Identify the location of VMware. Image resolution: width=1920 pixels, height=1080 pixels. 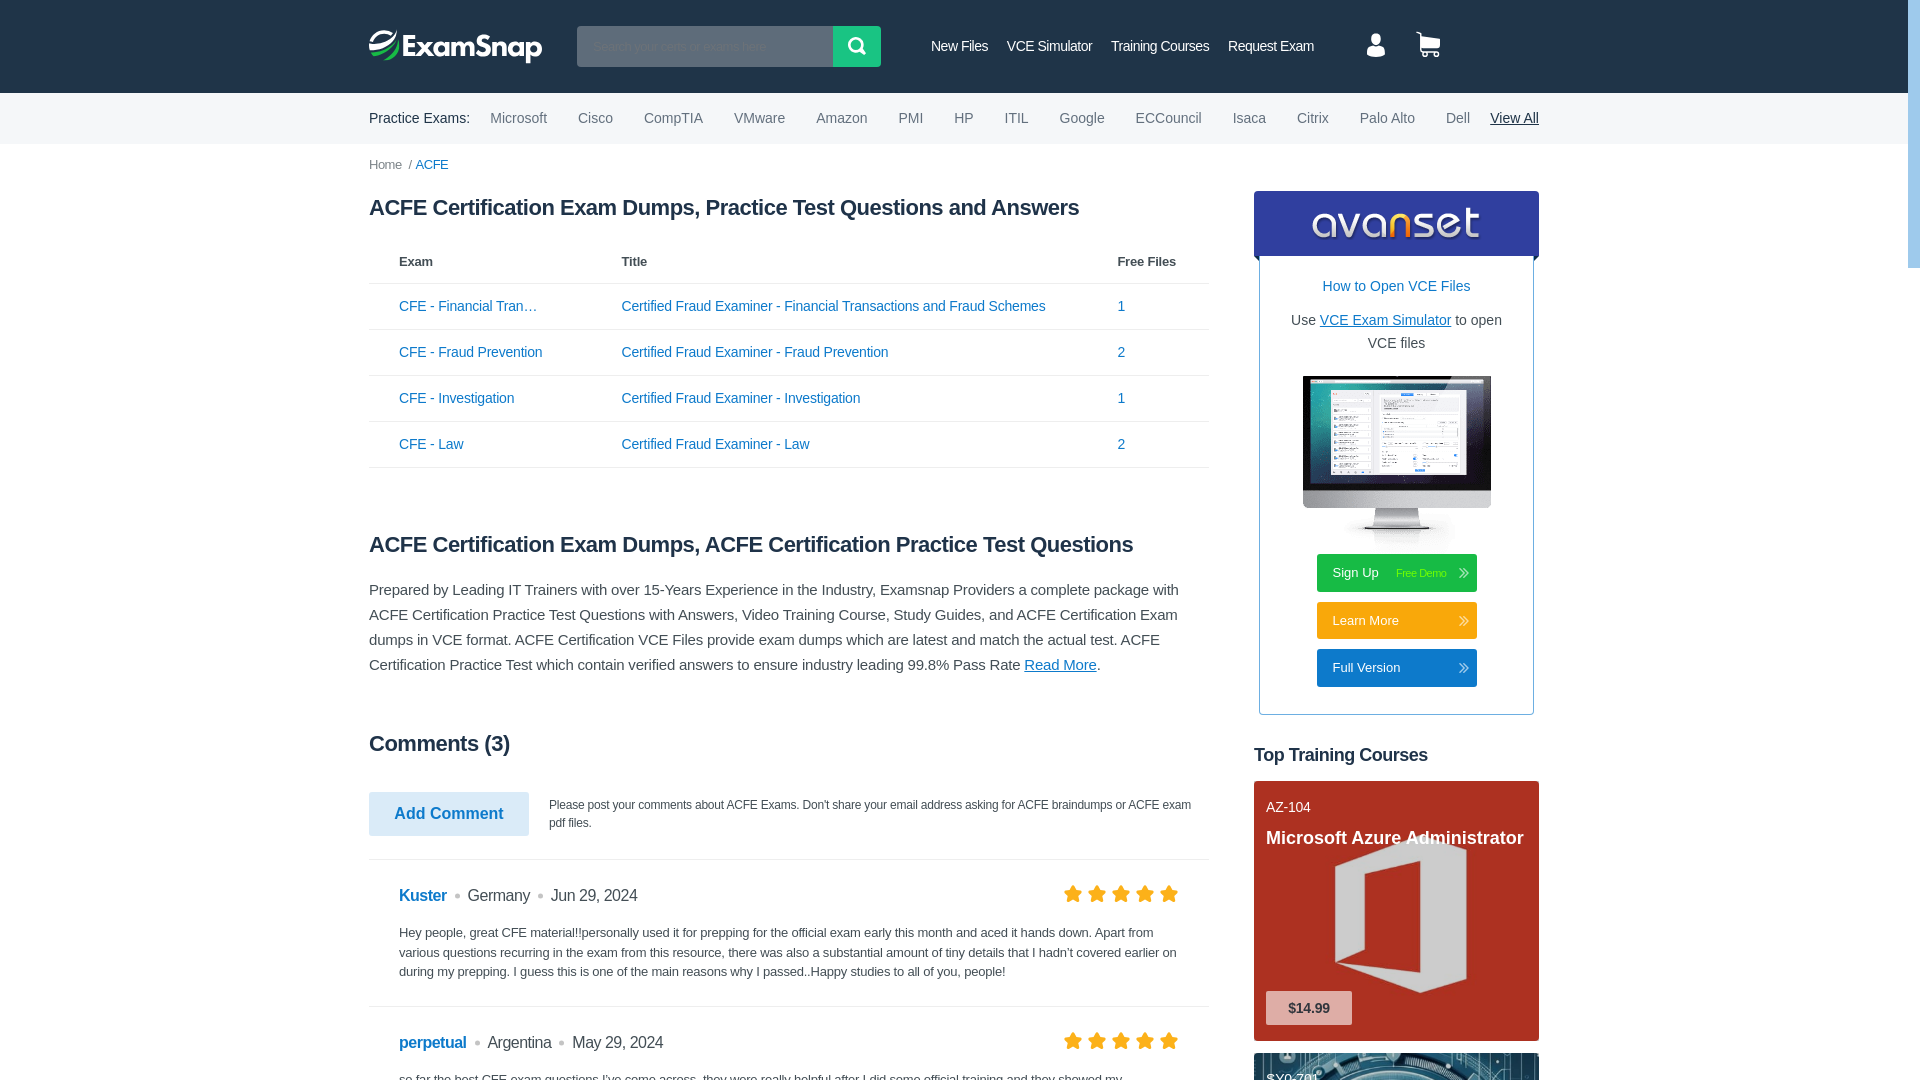
(759, 118).